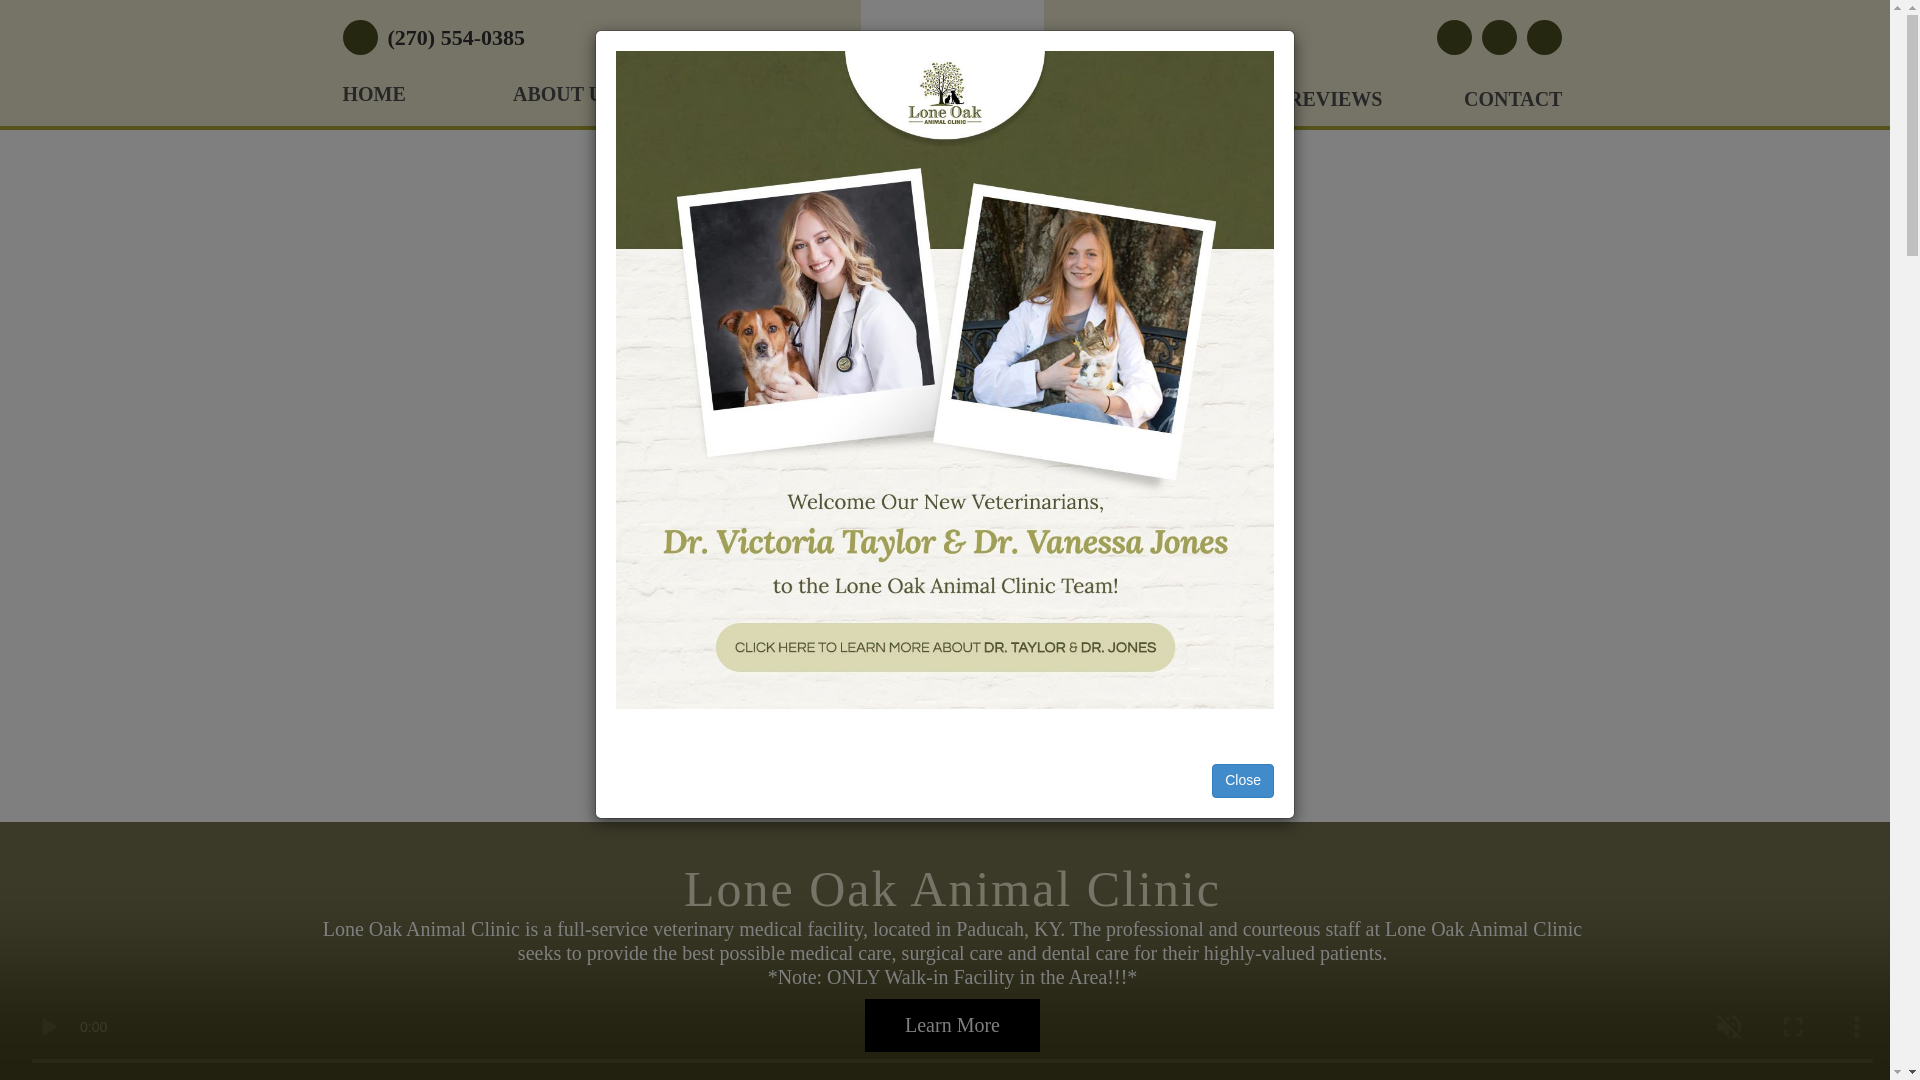 Image resolution: width=1920 pixels, height=1080 pixels. Describe the element at coordinates (1512, 108) in the screenshot. I see `CONTACT` at that location.